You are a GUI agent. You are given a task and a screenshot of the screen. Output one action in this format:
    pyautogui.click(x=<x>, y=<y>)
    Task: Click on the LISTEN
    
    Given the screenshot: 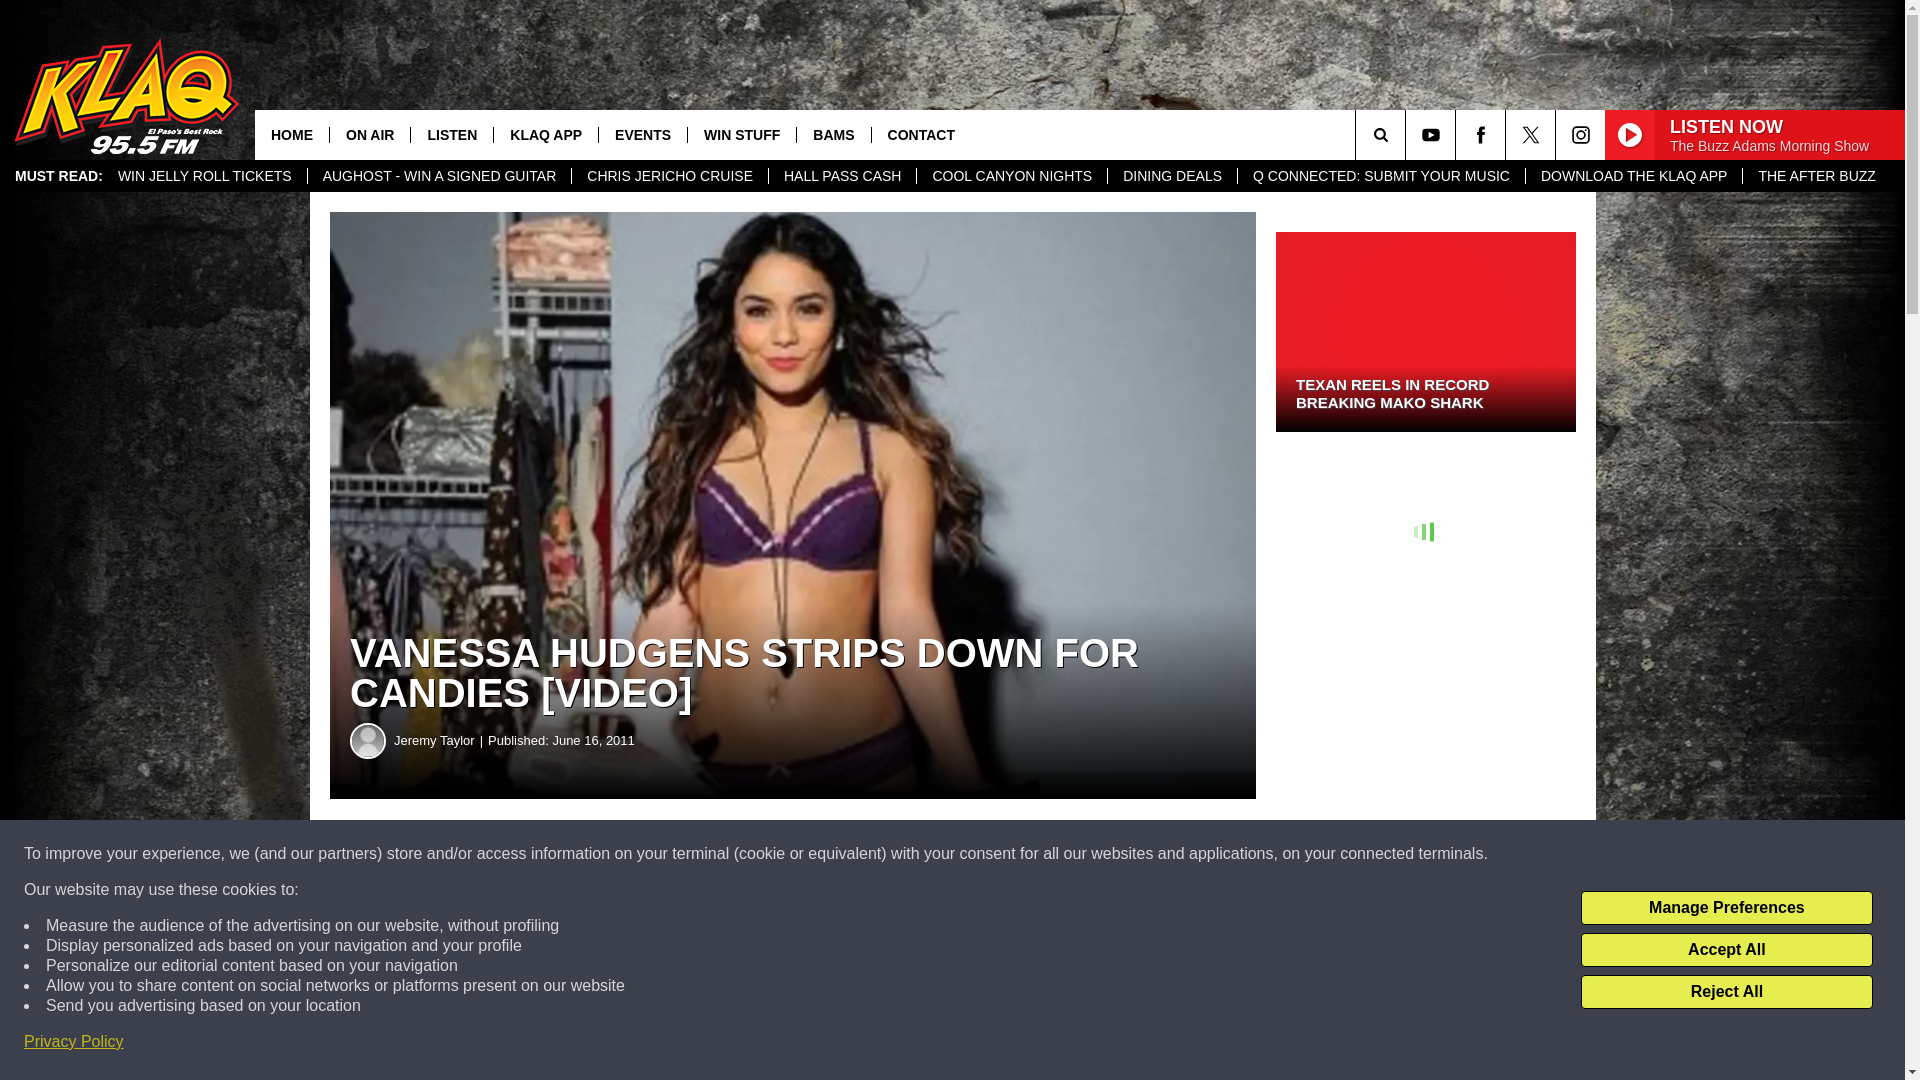 What is the action you would take?
    pyautogui.click(x=452, y=134)
    